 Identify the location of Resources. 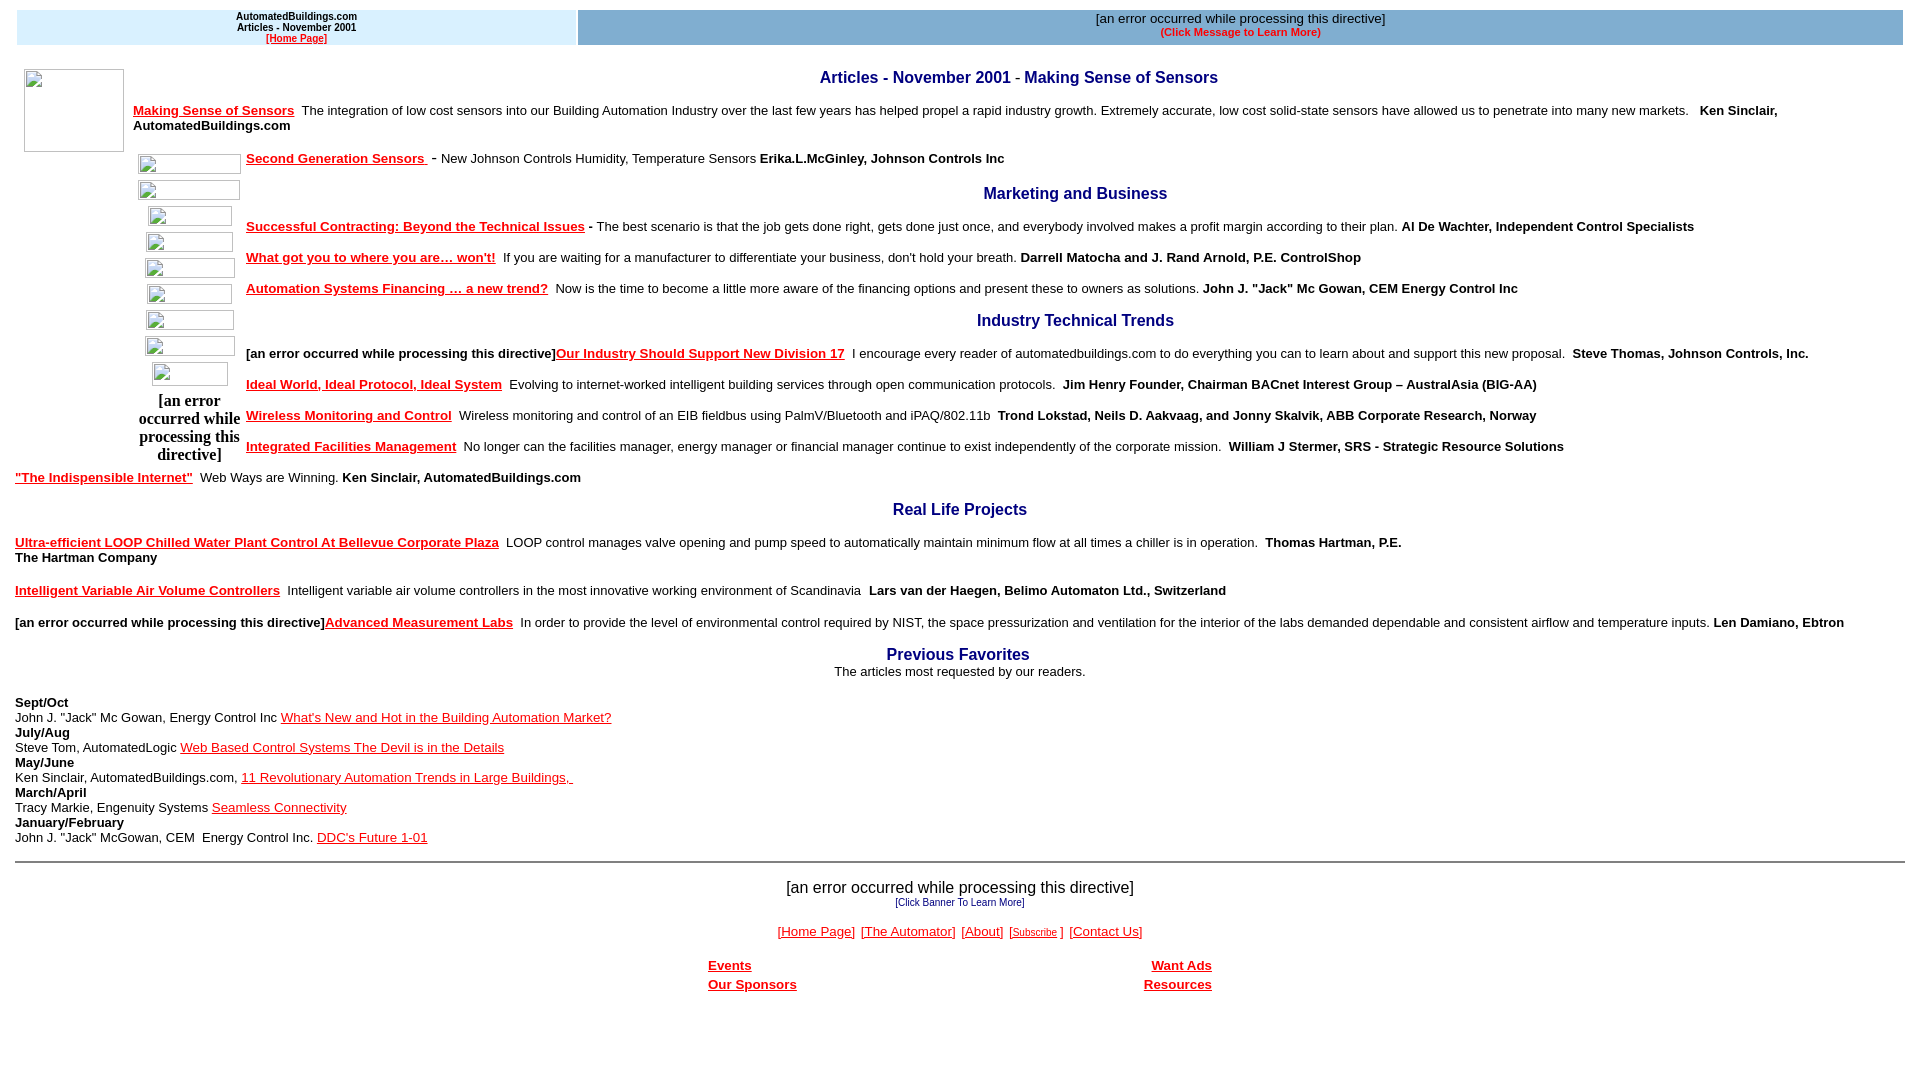
(1178, 984).